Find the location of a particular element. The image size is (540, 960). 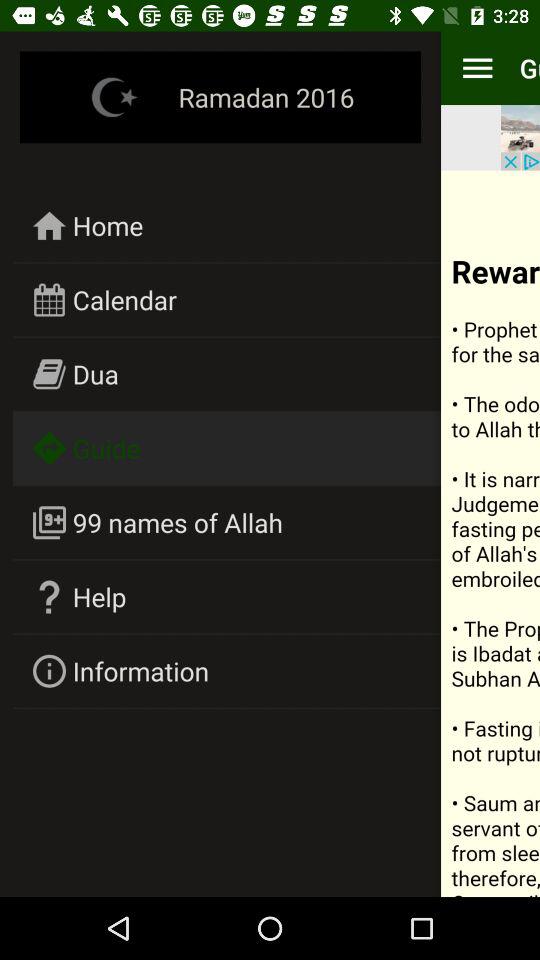

advertisement is located at coordinates (520, 138).